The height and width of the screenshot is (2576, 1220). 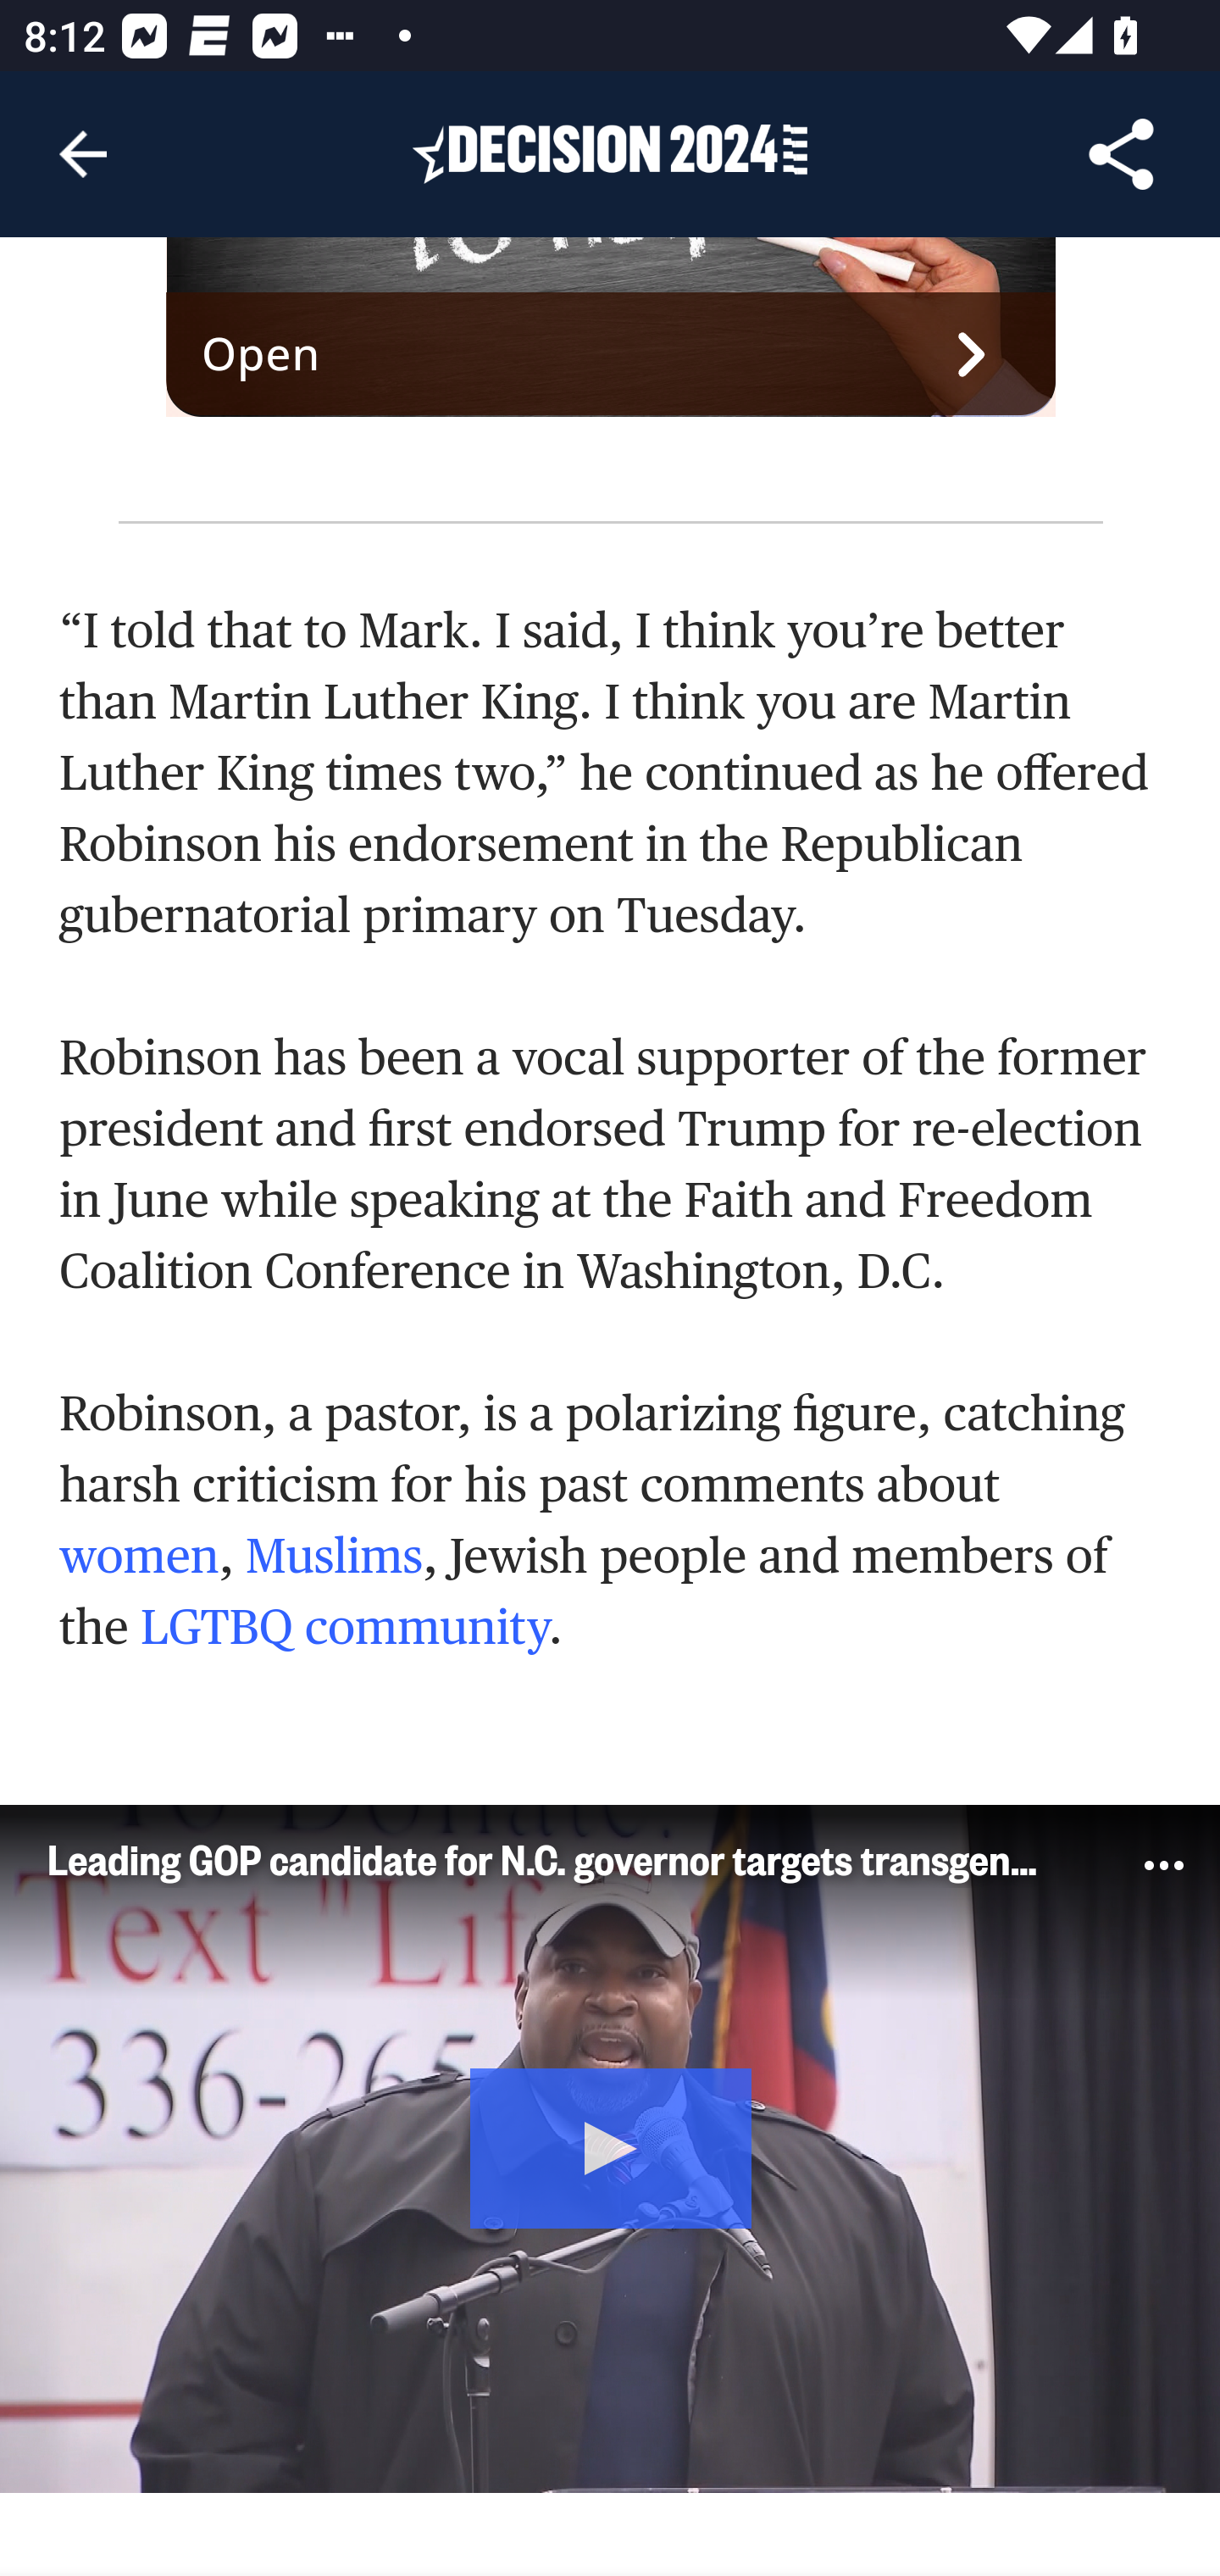 What do you see at coordinates (612, 354) in the screenshot?
I see `Open` at bounding box center [612, 354].